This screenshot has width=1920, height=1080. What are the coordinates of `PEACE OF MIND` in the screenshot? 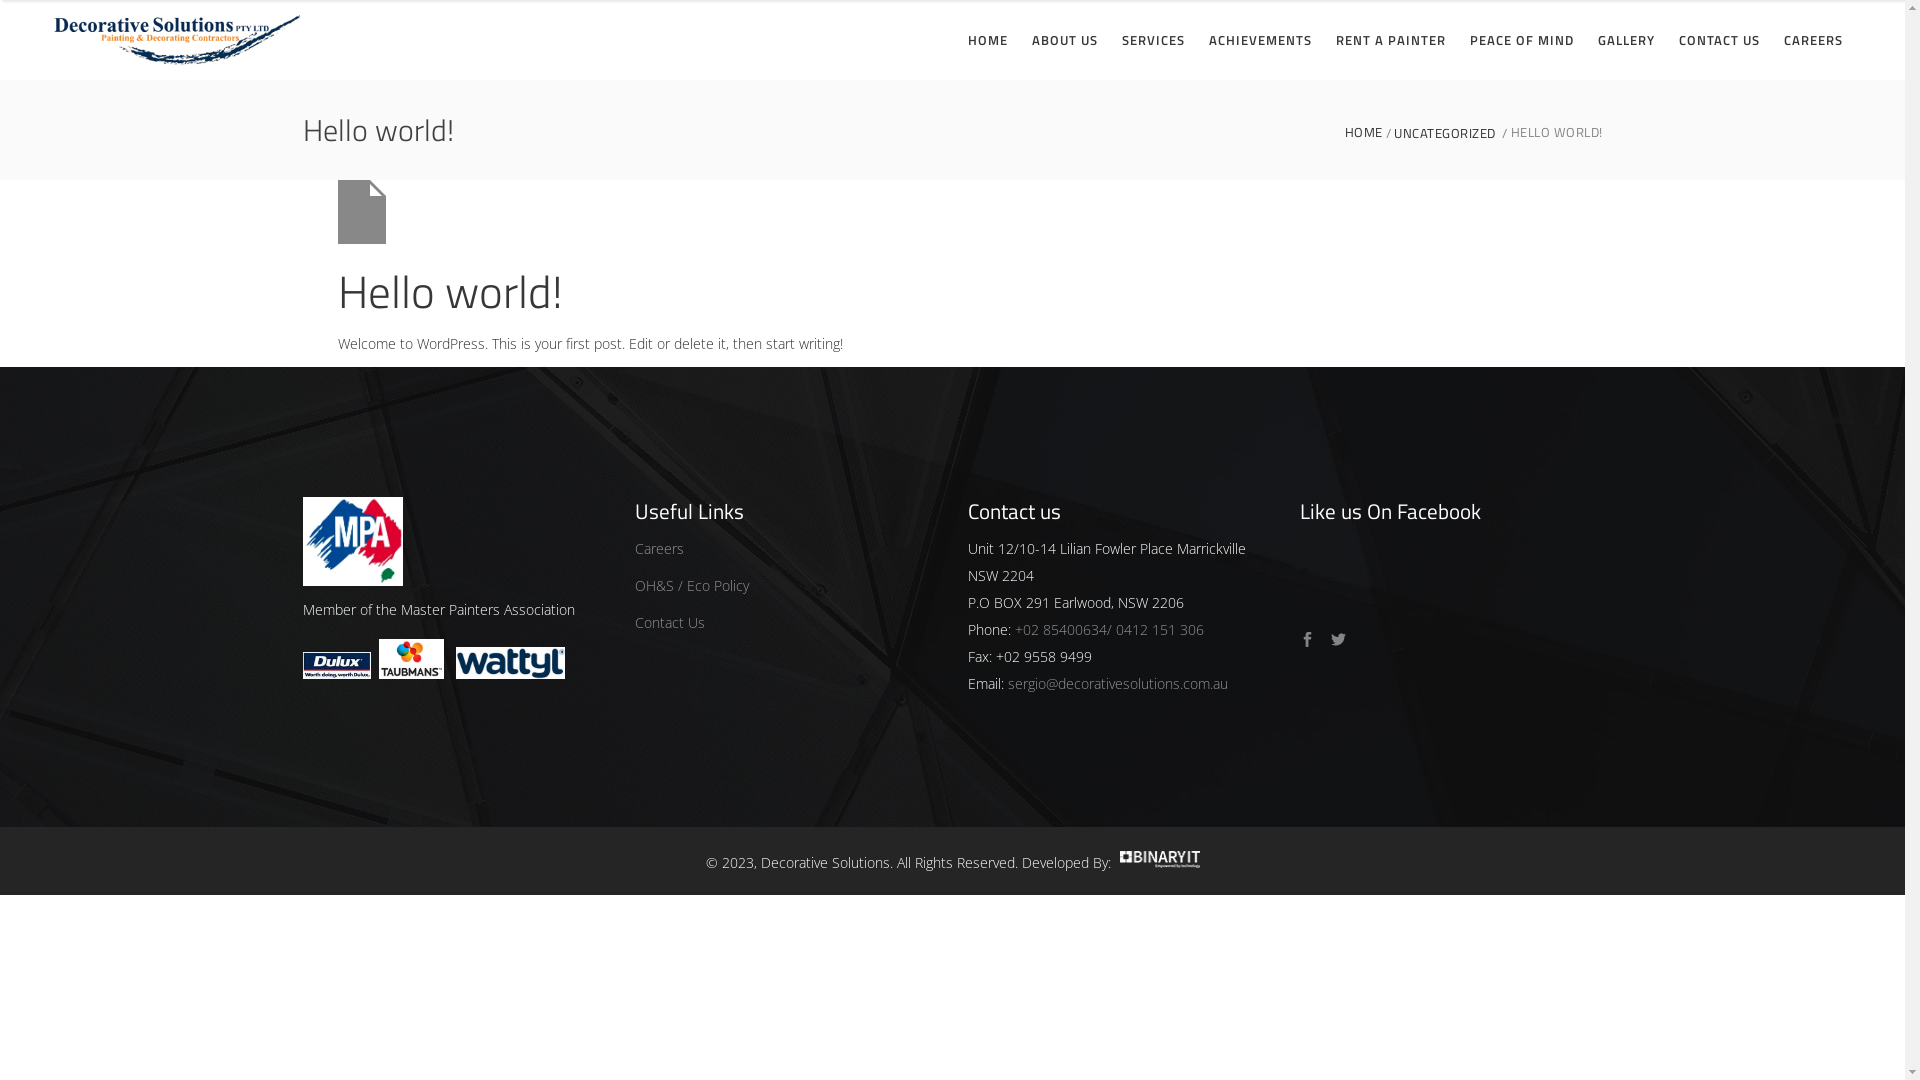 It's located at (1522, 40).